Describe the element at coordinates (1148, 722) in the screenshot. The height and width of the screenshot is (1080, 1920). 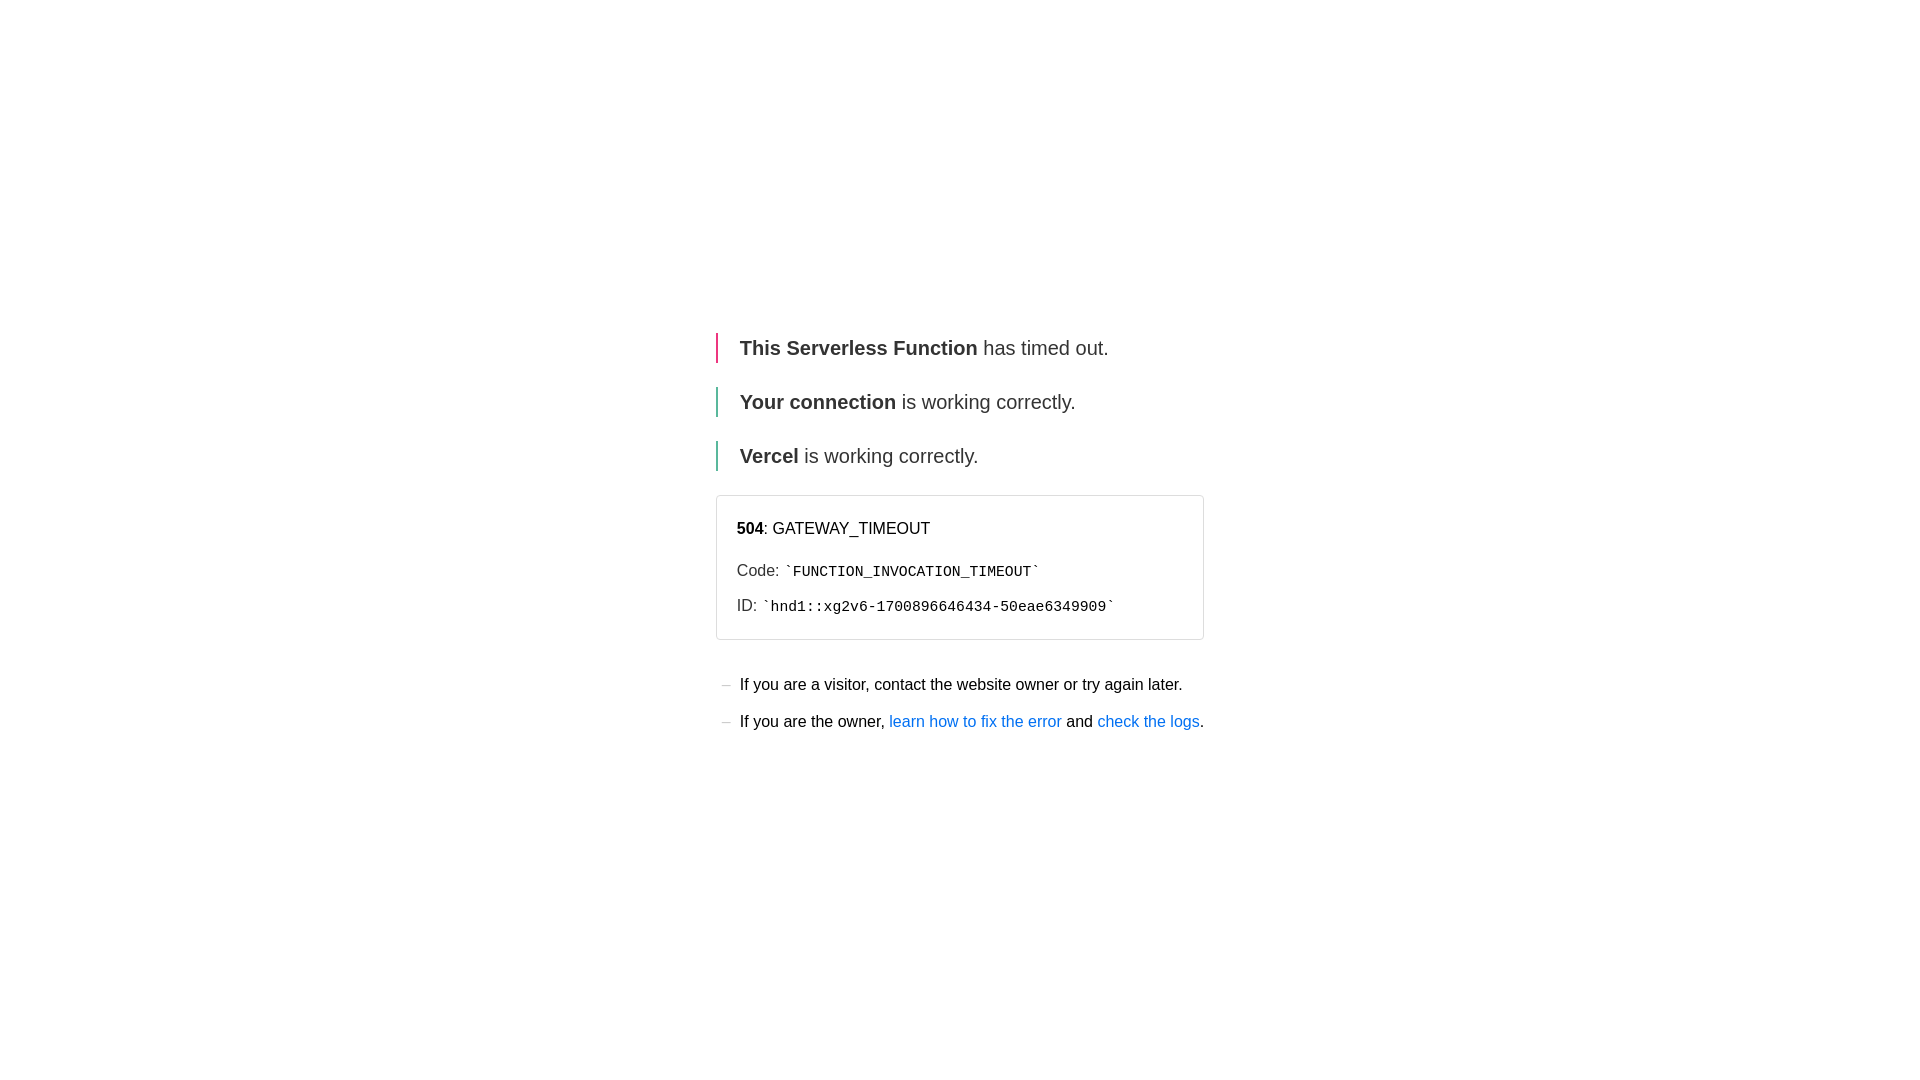
I see `check the logs` at that location.